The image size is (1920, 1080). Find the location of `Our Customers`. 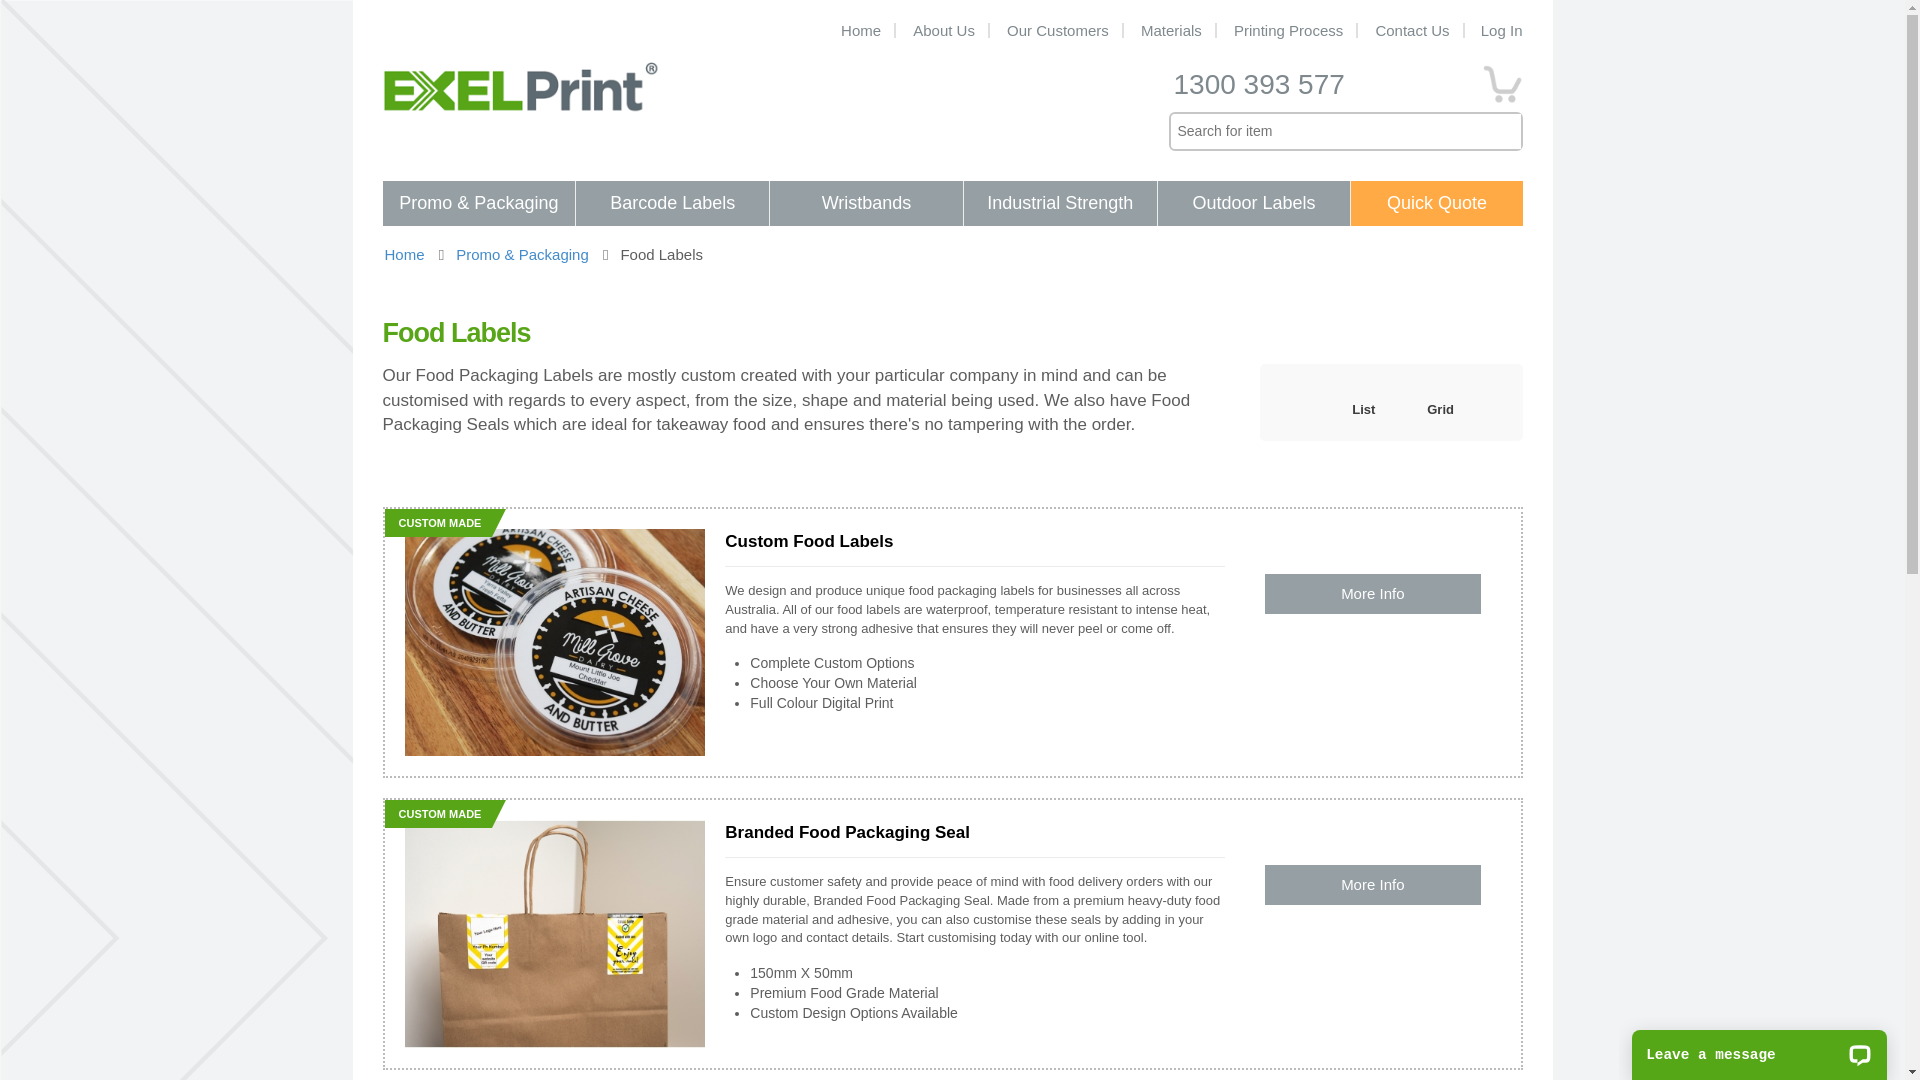

Our Customers is located at coordinates (1059, 30).